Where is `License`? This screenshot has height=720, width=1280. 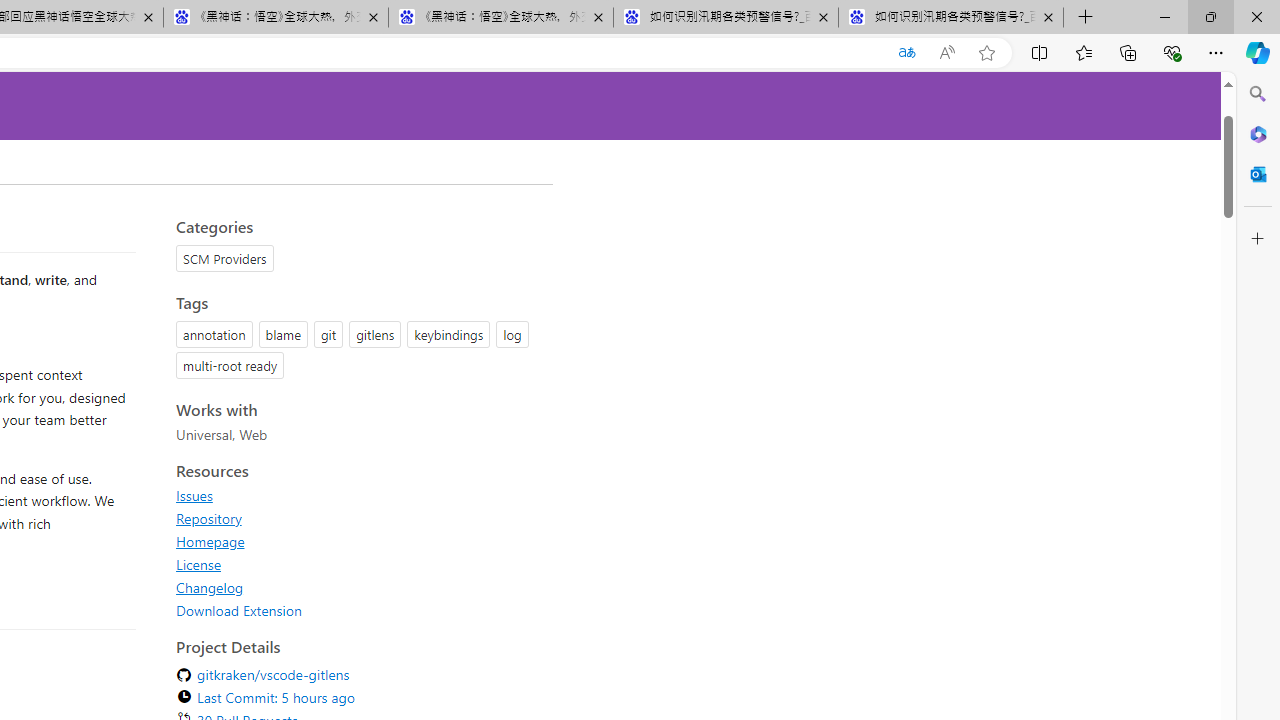 License is located at coordinates (198, 564).